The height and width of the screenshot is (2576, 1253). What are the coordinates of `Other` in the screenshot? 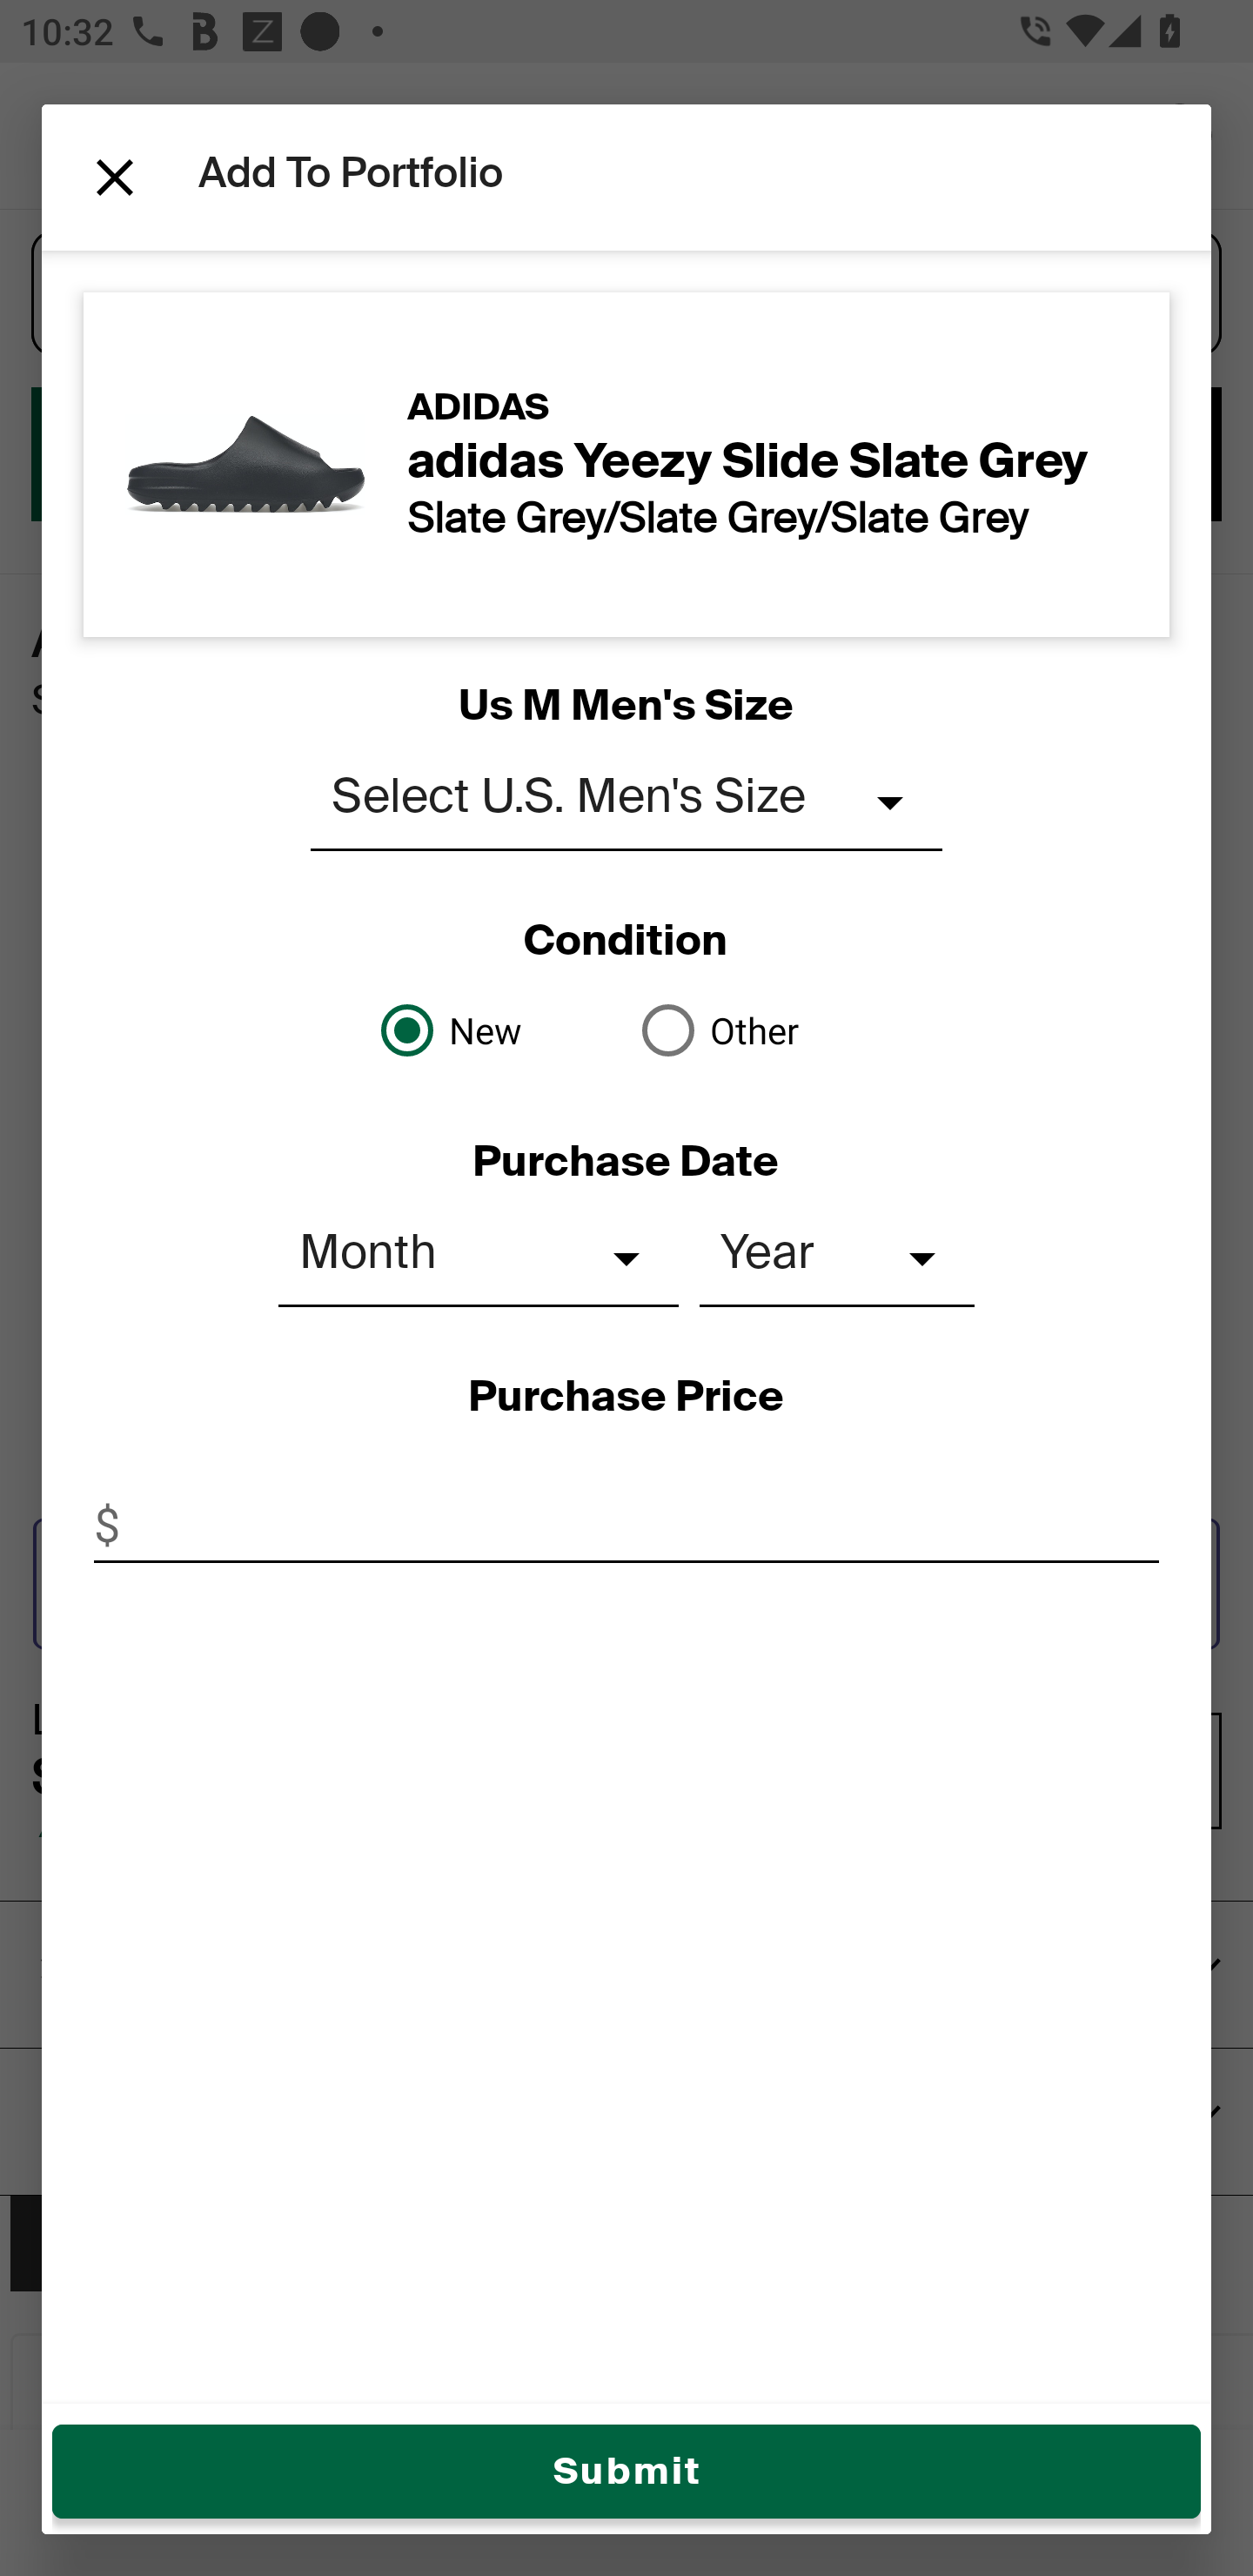 It's located at (757, 1030).